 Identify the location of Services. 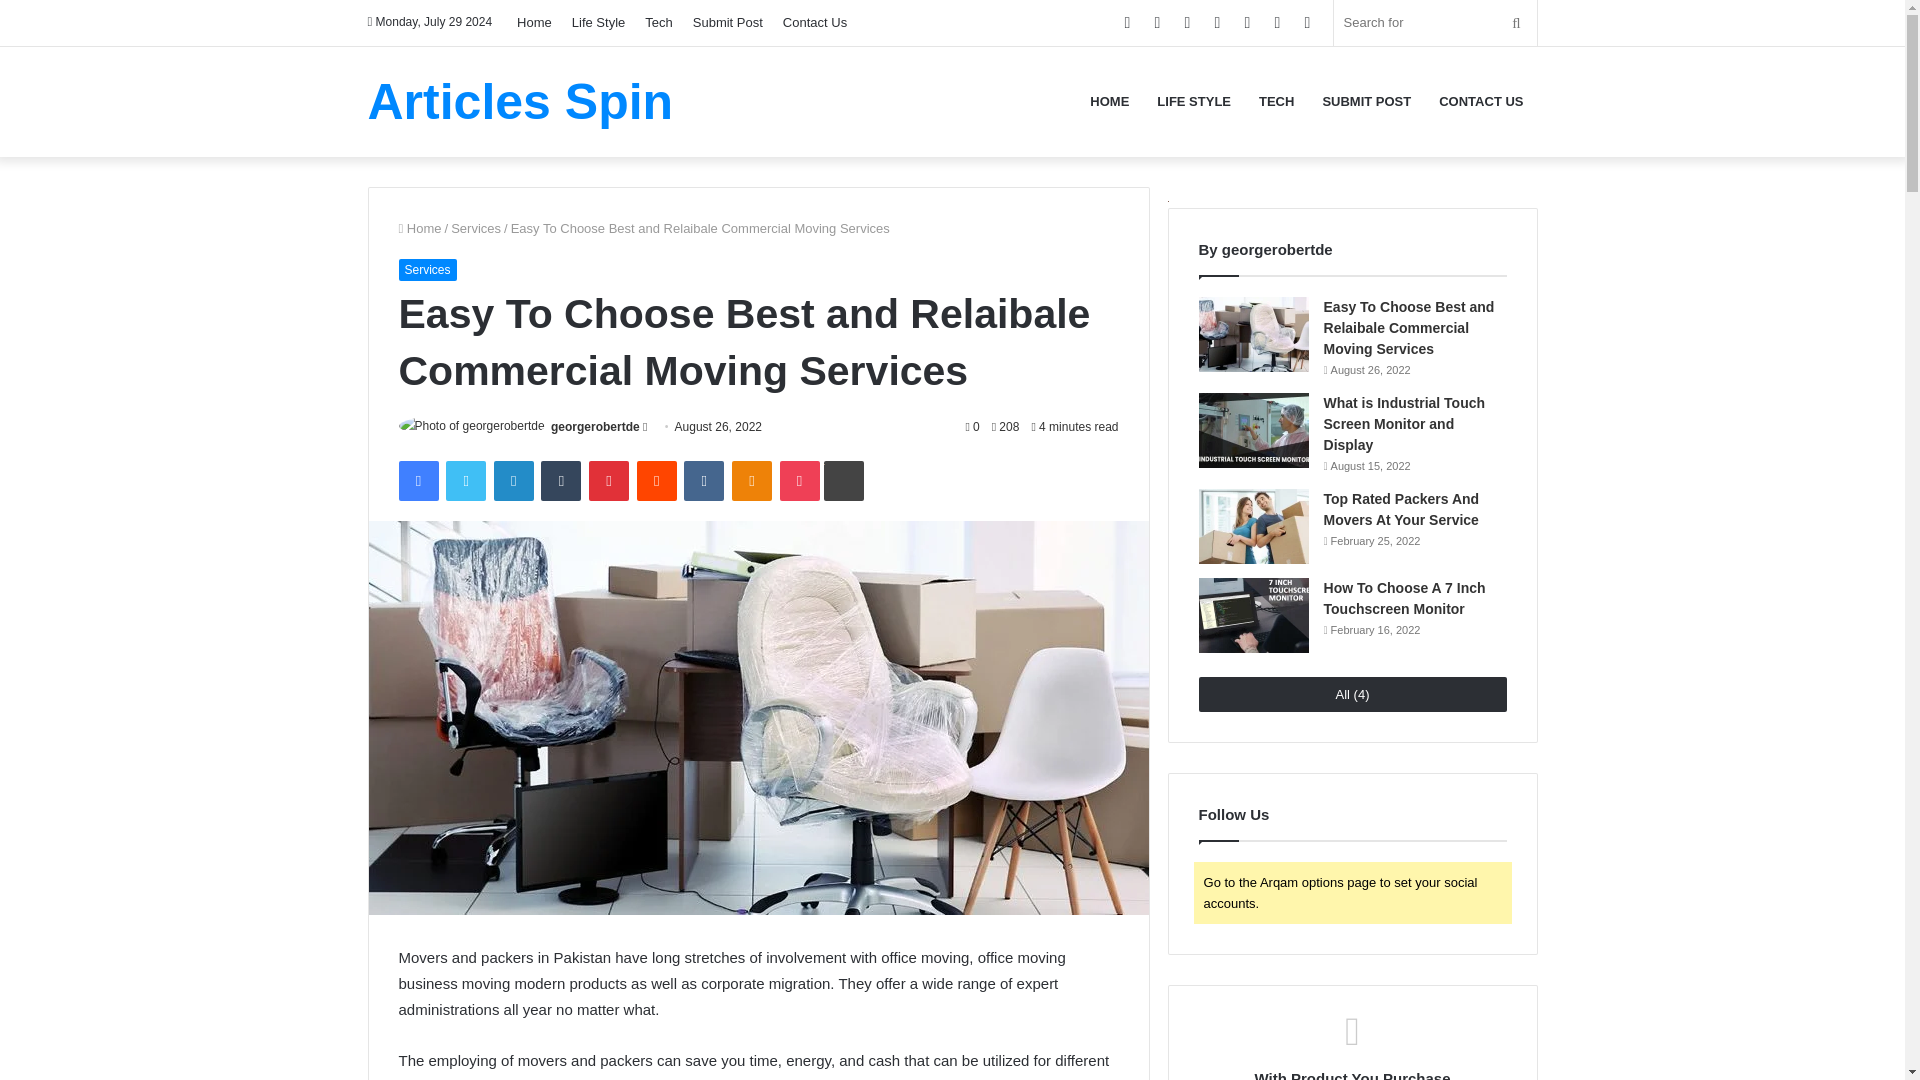
(476, 228).